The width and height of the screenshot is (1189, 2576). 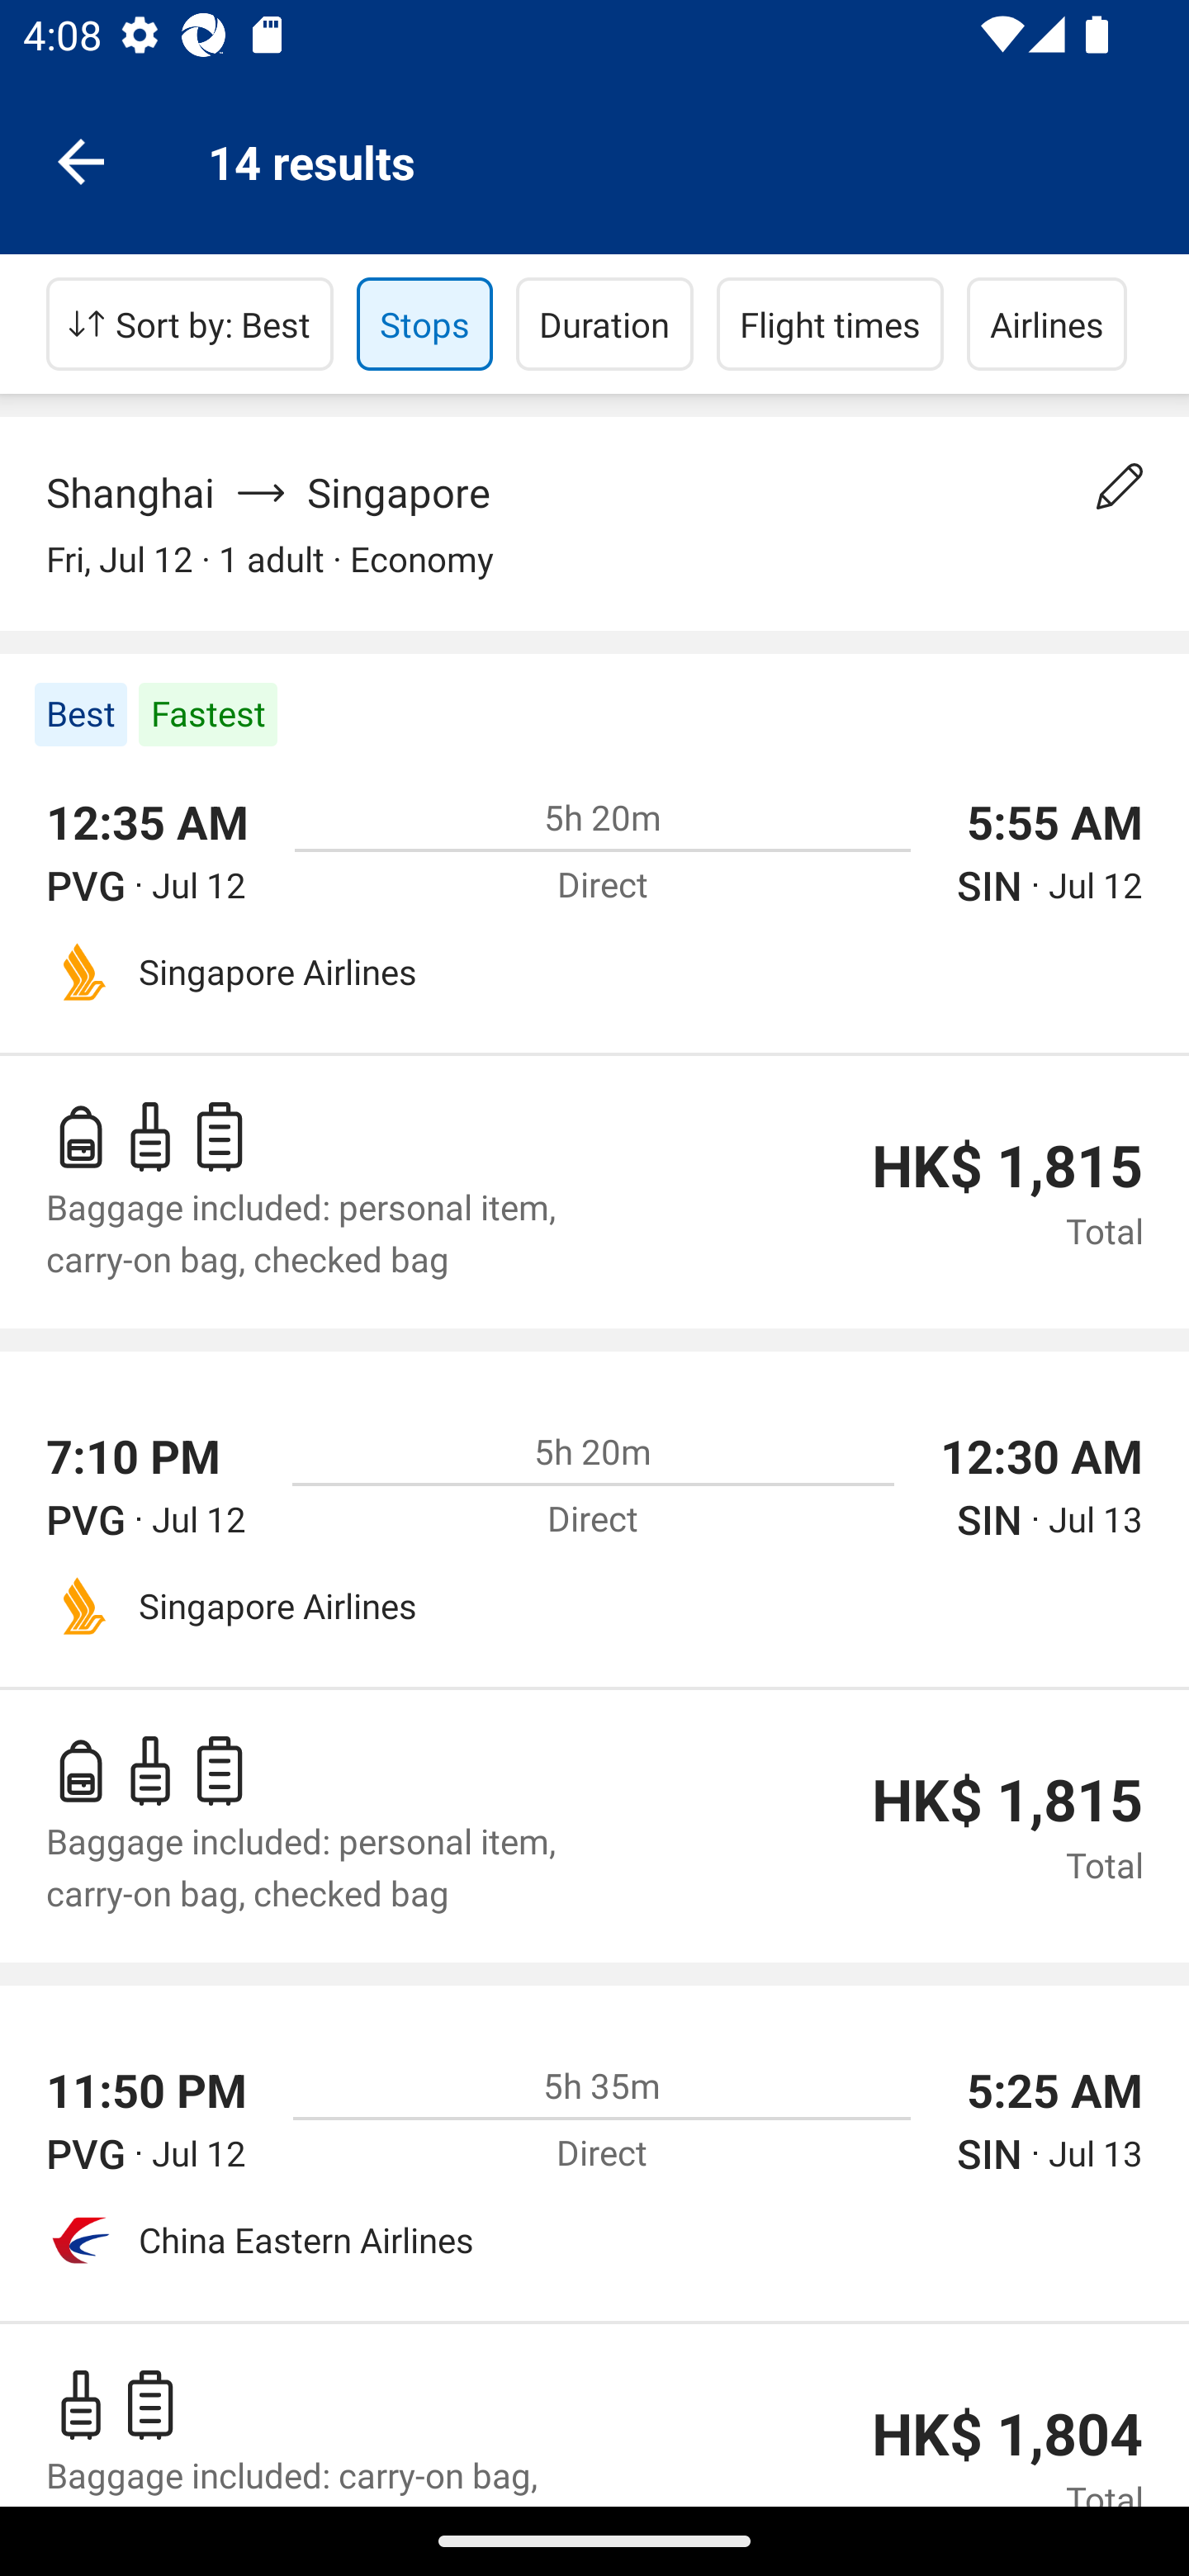 I want to click on Airlines, so click(x=1047, y=324).